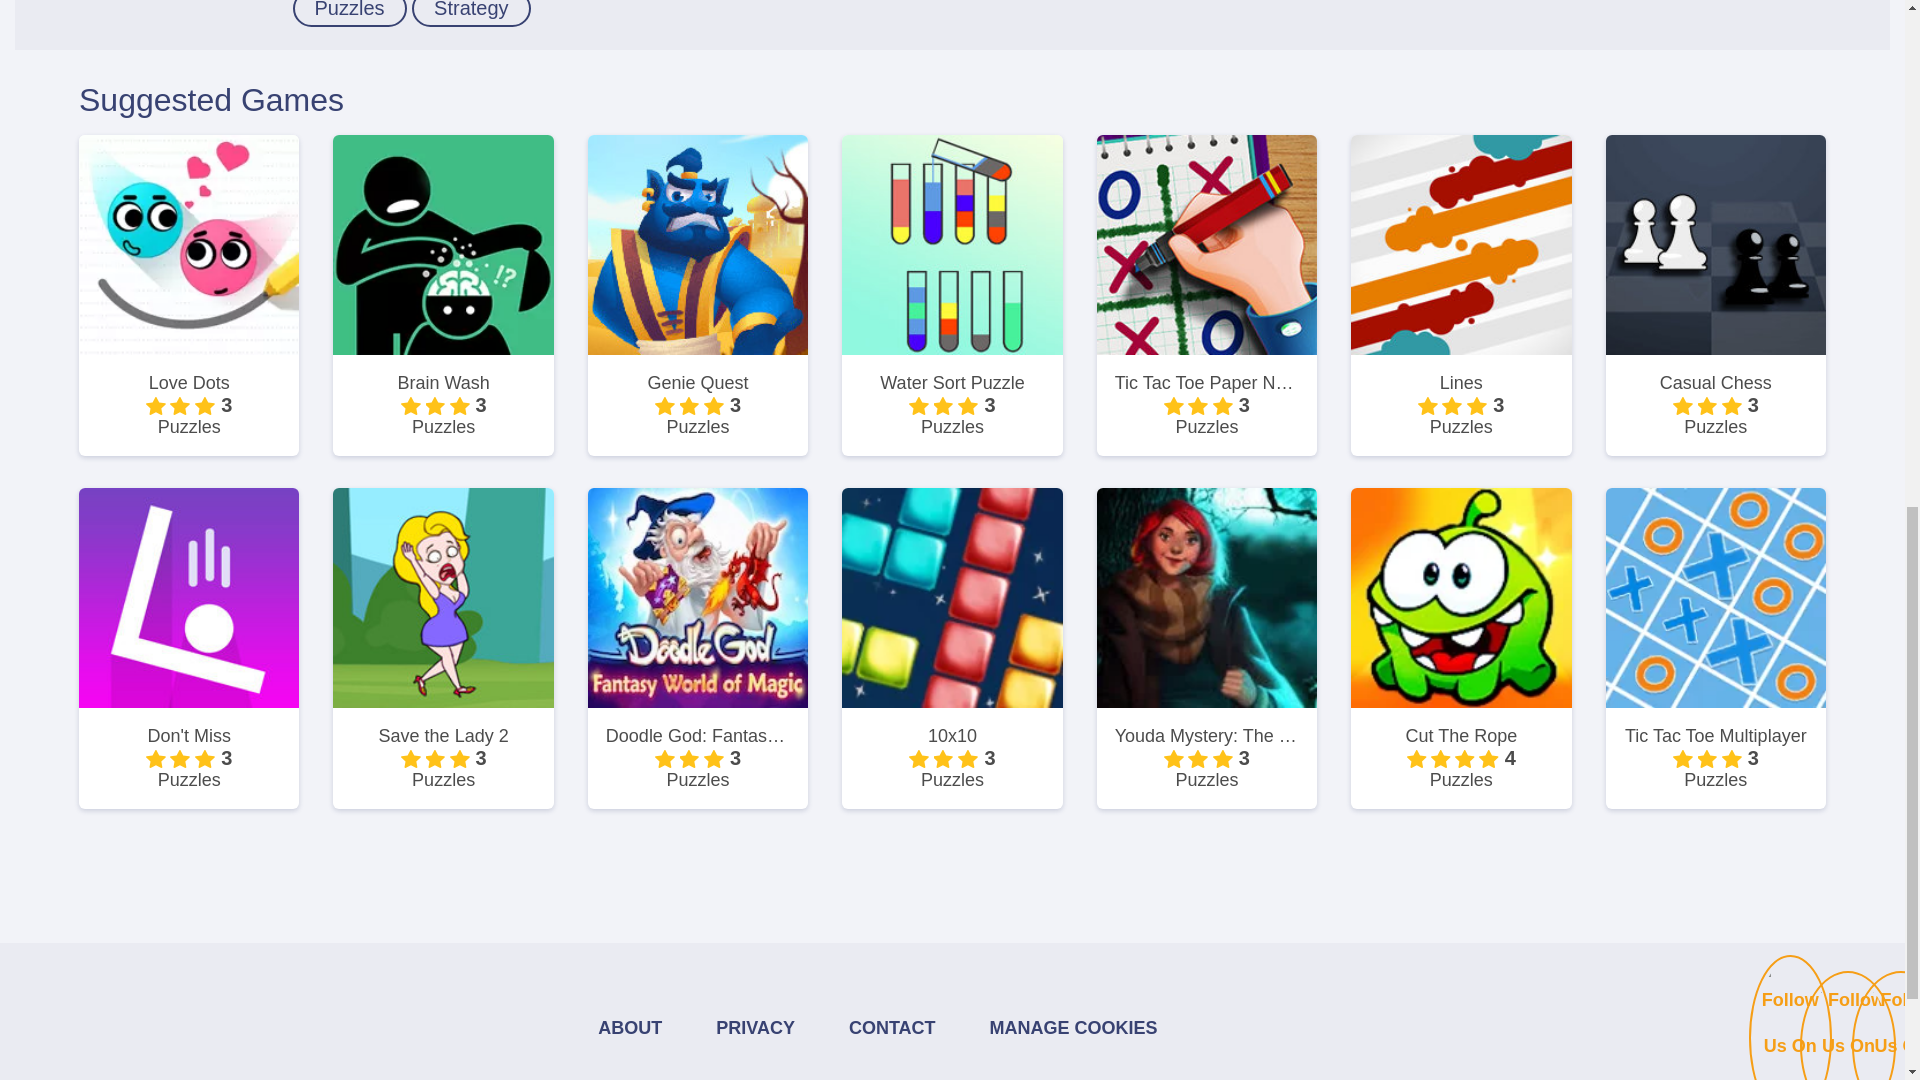 This screenshot has width=1920, height=1080. What do you see at coordinates (348, 14) in the screenshot?
I see `Puzzles` at bounding box center [348, 14].